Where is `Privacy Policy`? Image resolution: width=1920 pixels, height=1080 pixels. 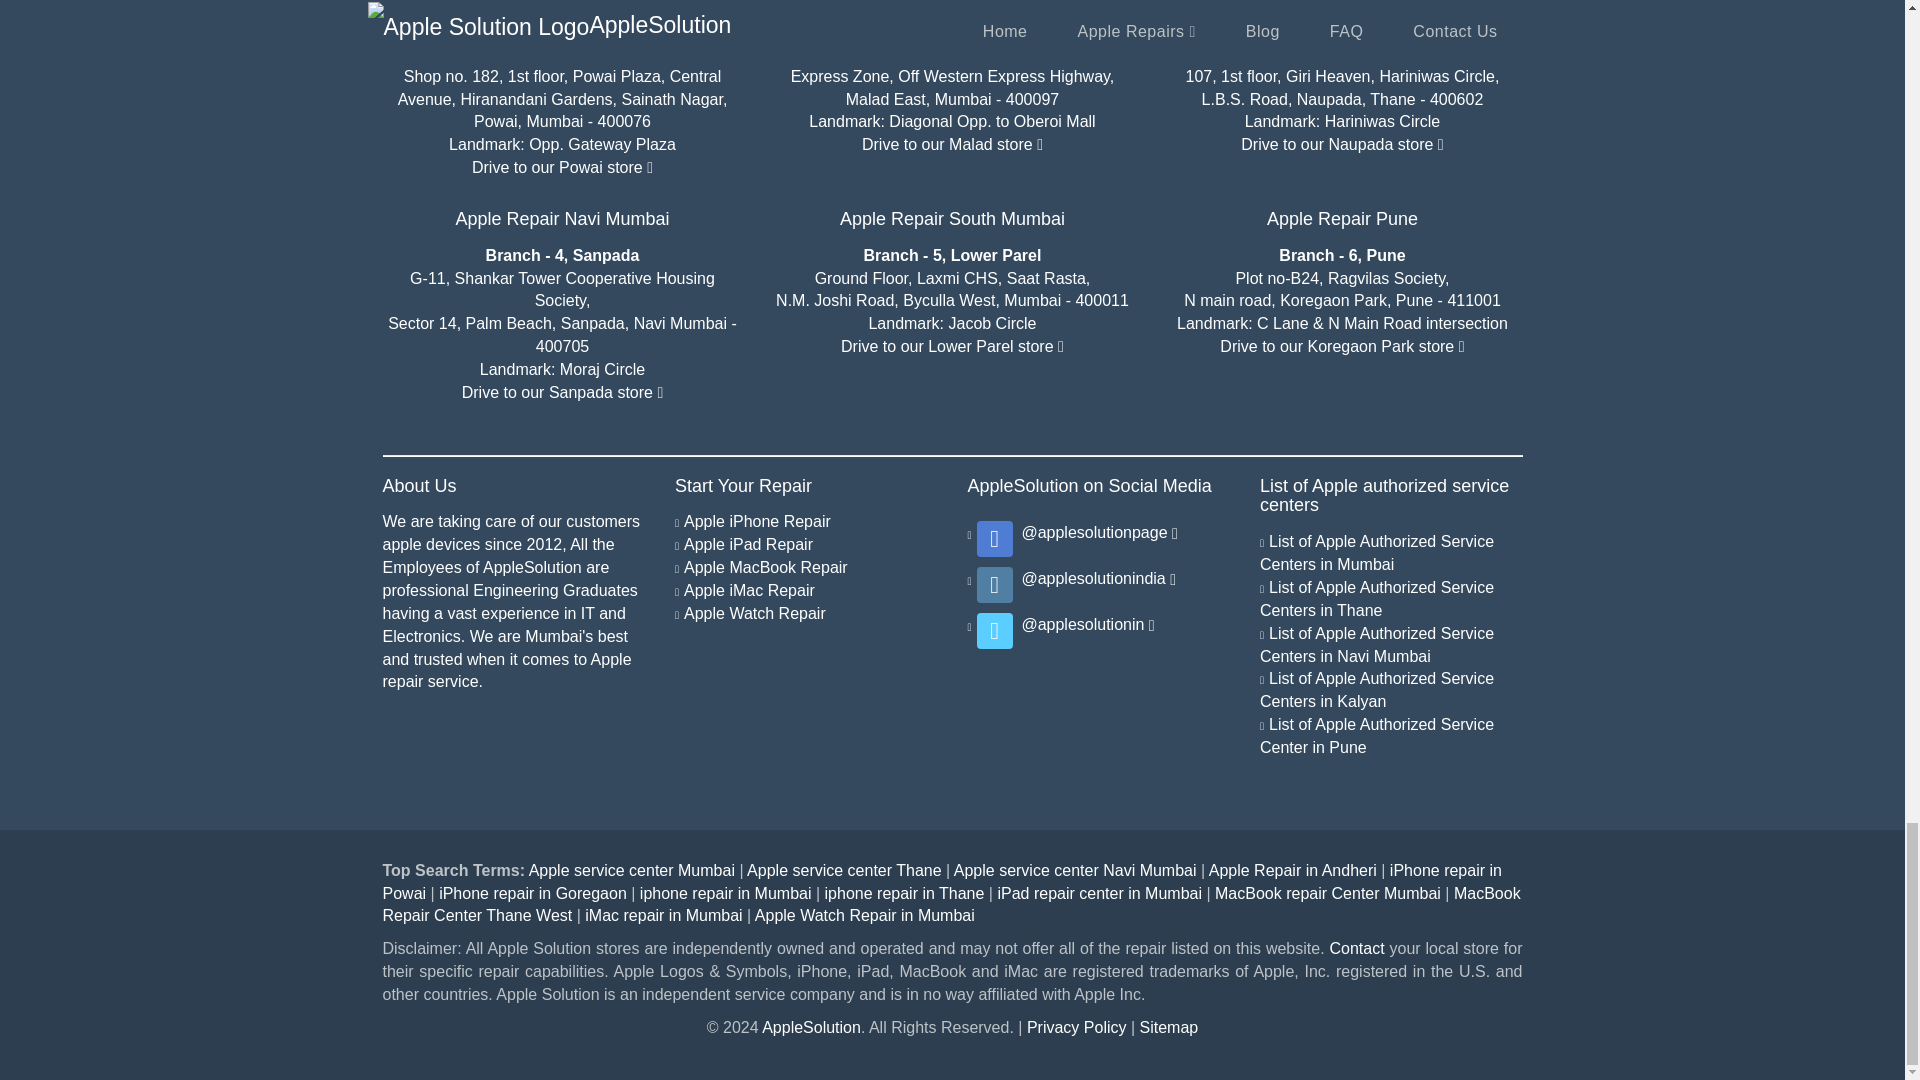
Privacy Policy is located at coordinates (1077, 1027).